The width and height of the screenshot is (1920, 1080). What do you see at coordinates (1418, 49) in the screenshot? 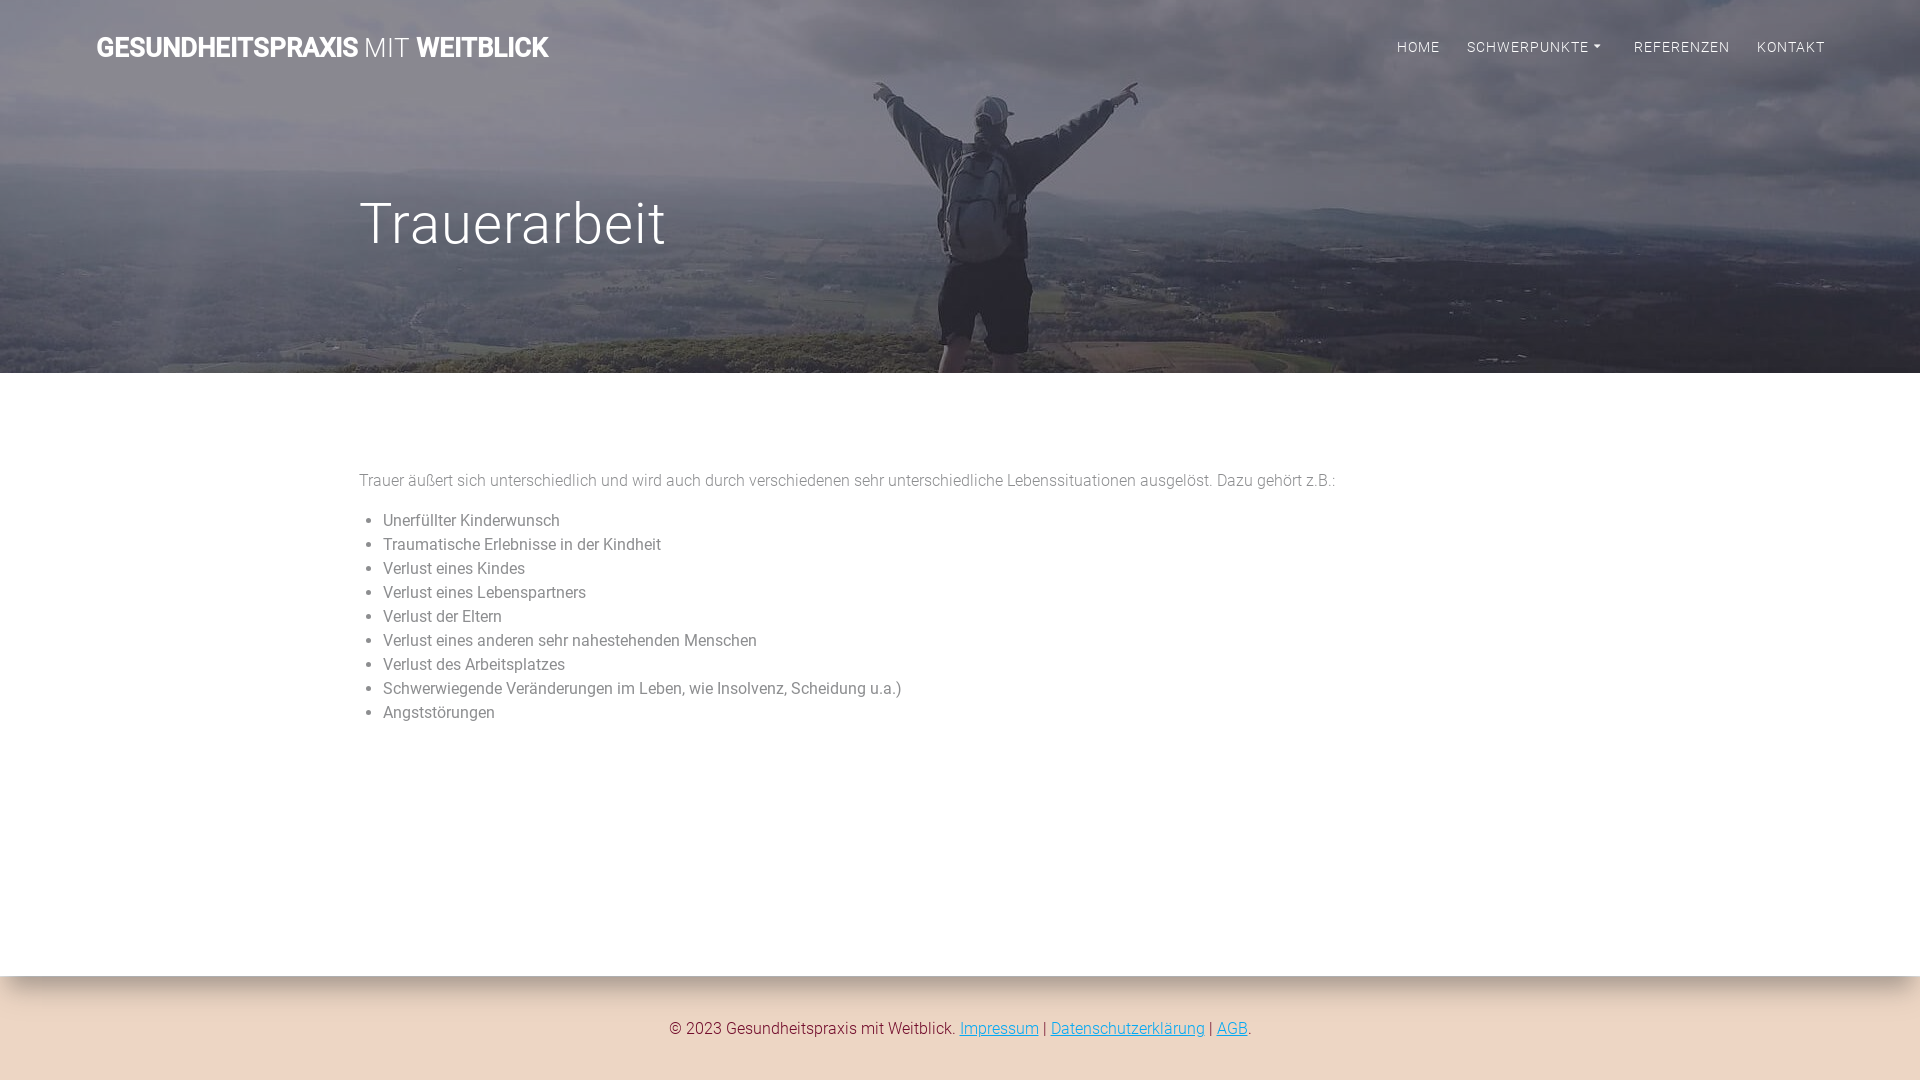
I see `HOME` at bounding box center [1418, 49].